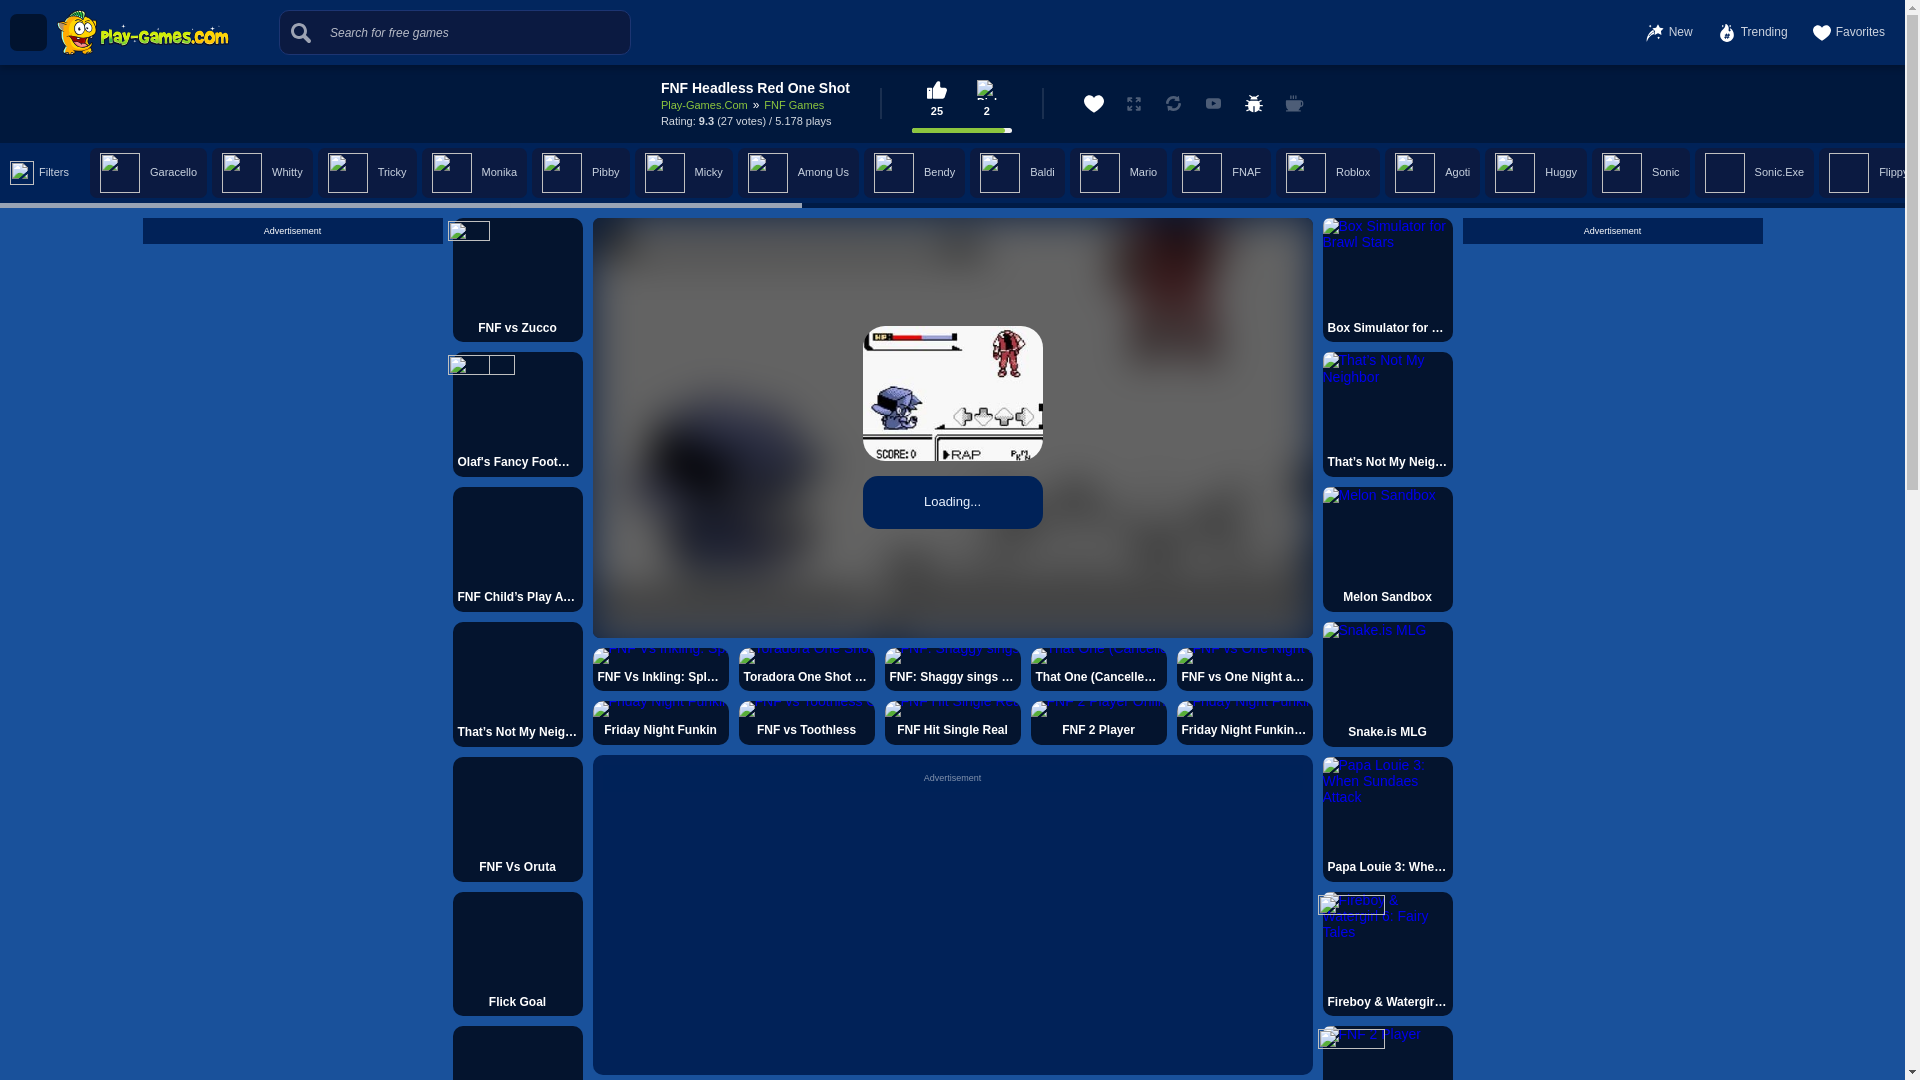 This screenshot has width=1920, height=1080. Describe the element at coordinates (794, 105) in the screenshot. I see `FNF Games` at that location.